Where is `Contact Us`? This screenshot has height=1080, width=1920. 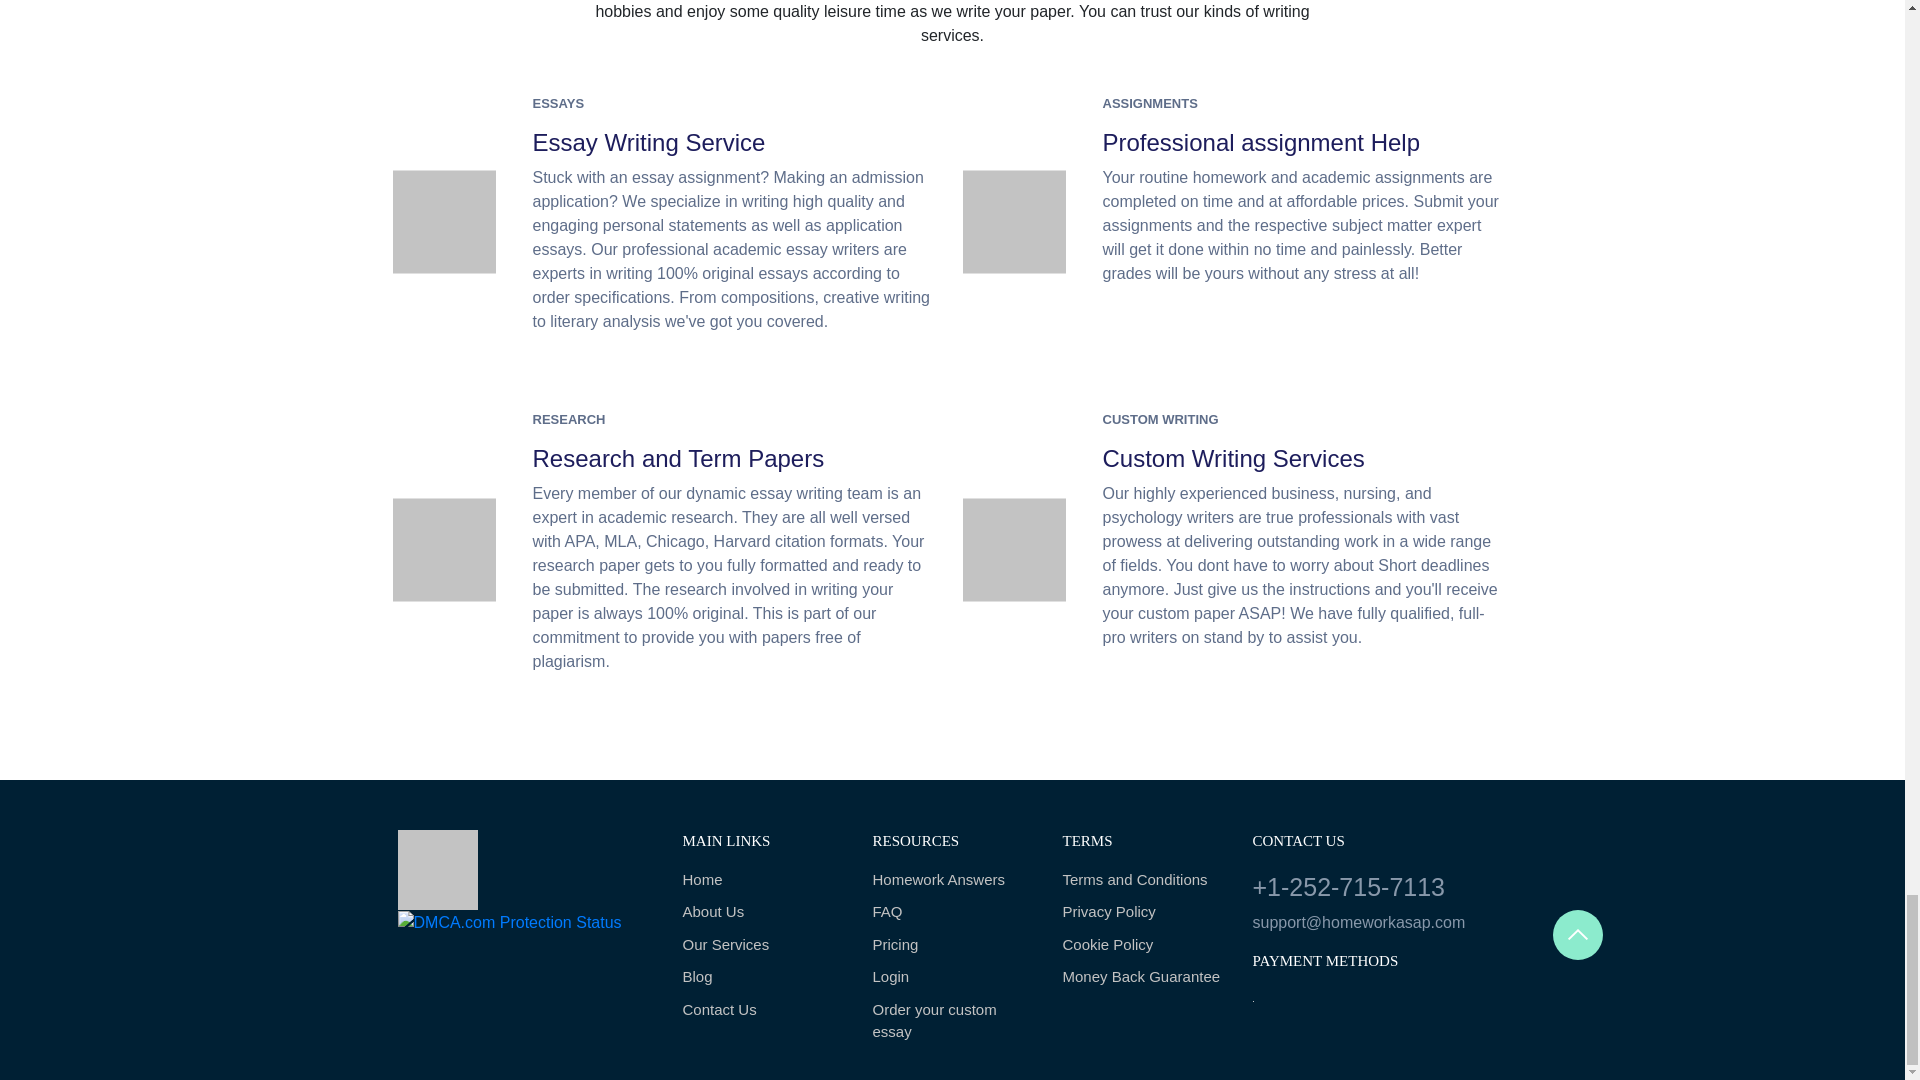 Contact Us is located at coordinates (762, 1010).